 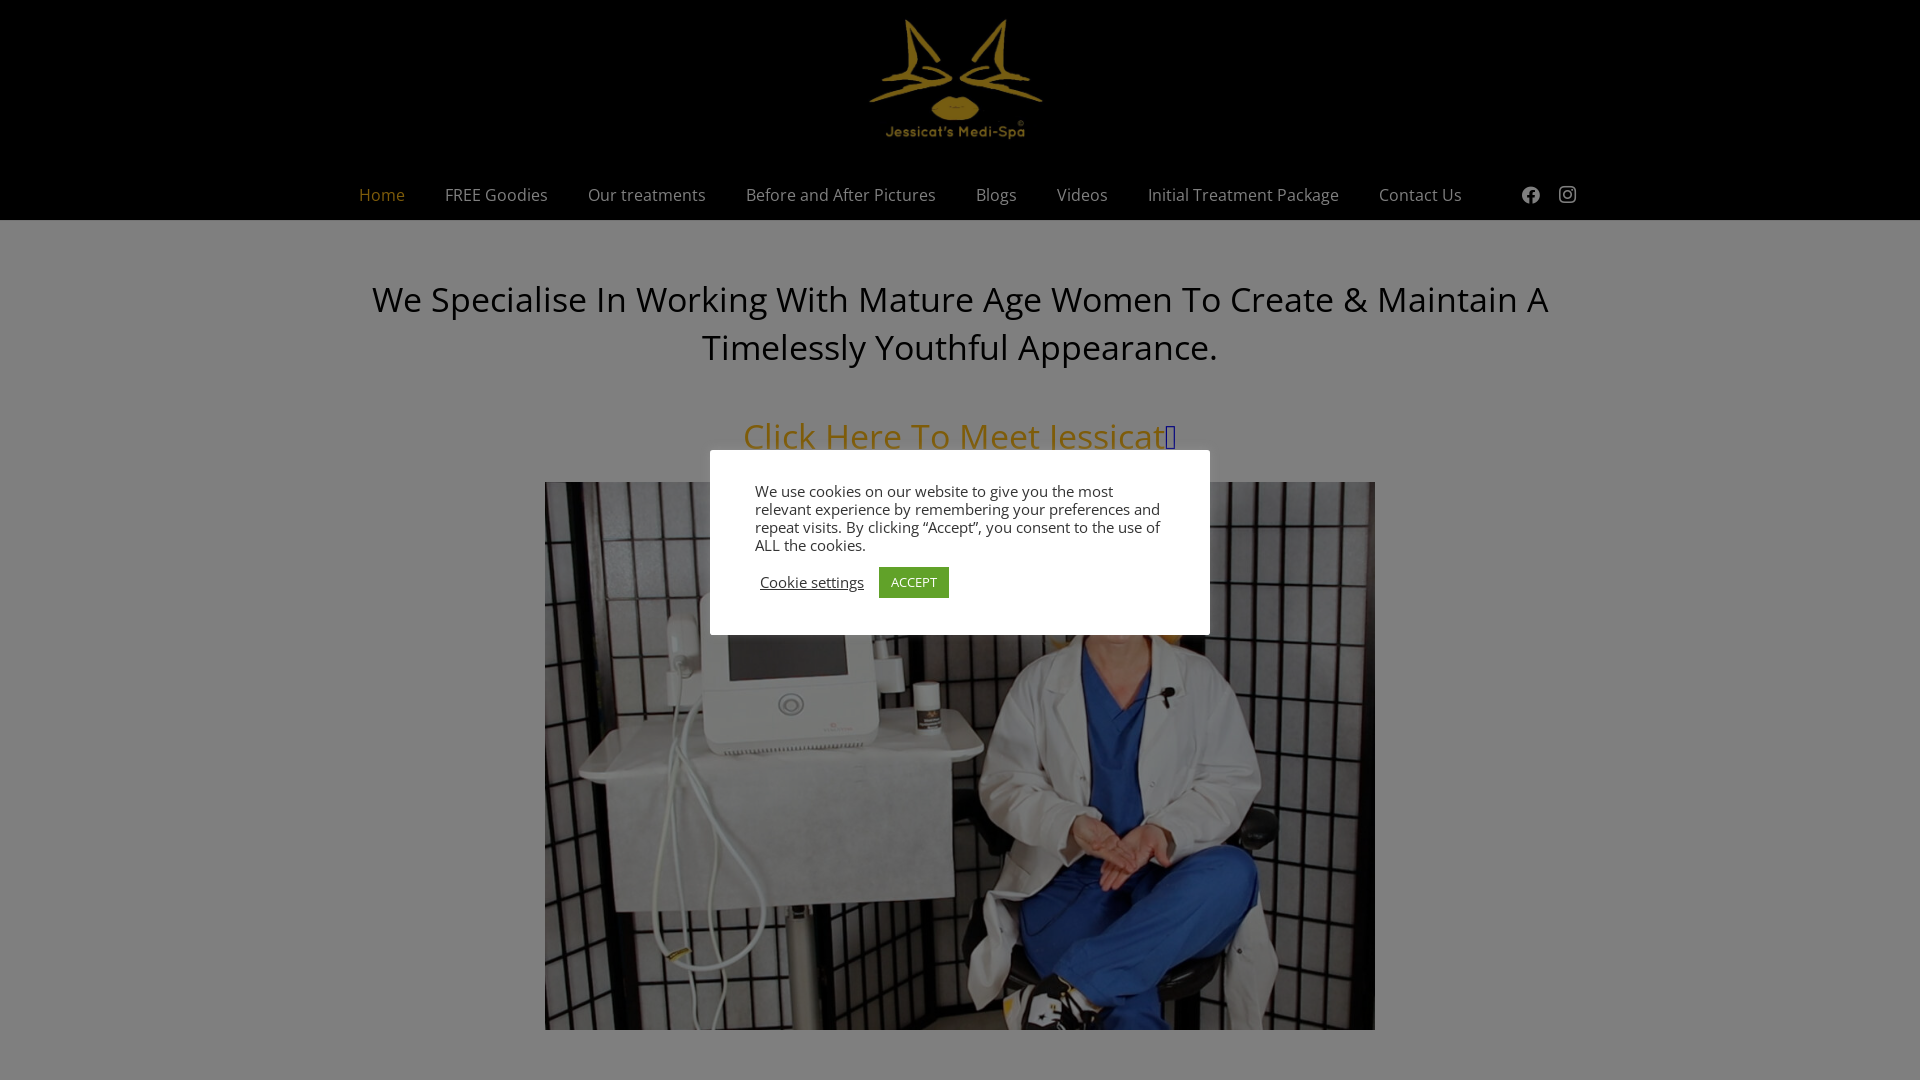 I want to click on Before and After Pictures, so click(x=841, y=195).